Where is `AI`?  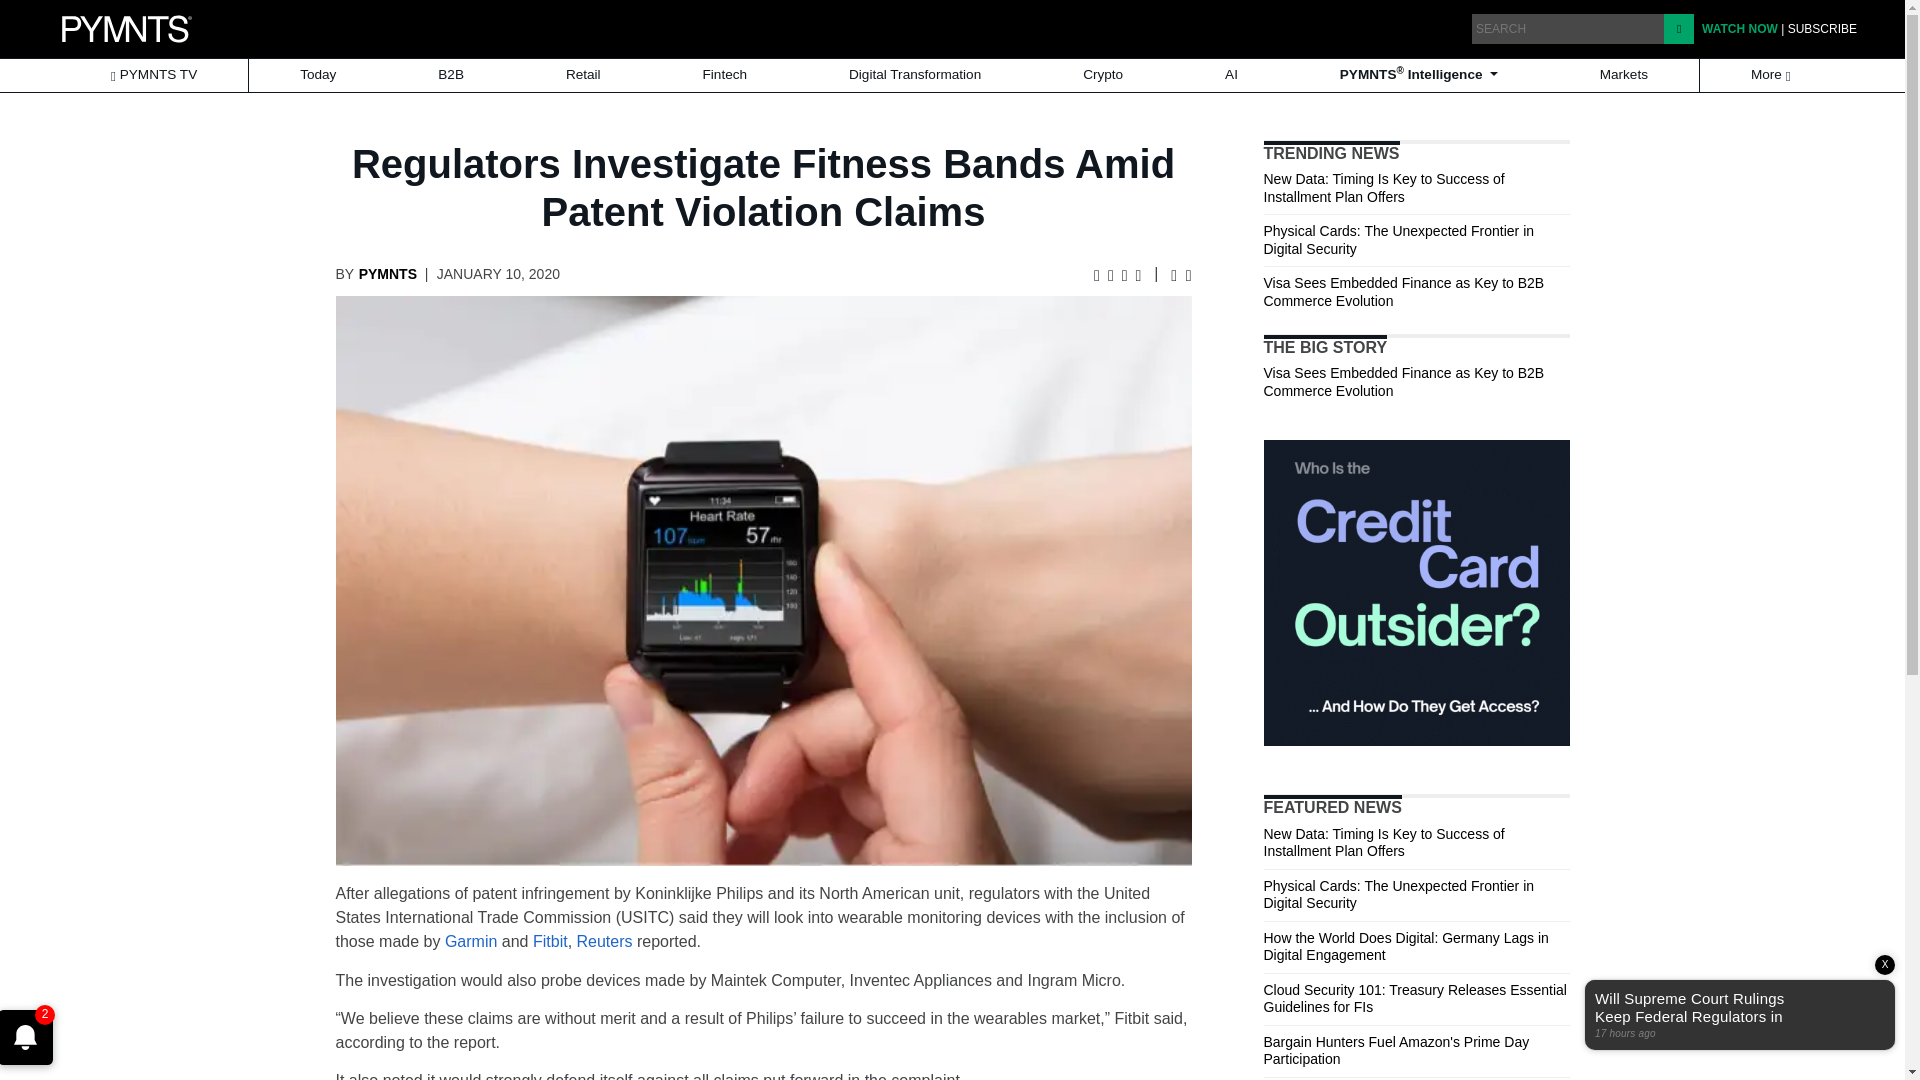 AI is located at coordinates (1230, 75).